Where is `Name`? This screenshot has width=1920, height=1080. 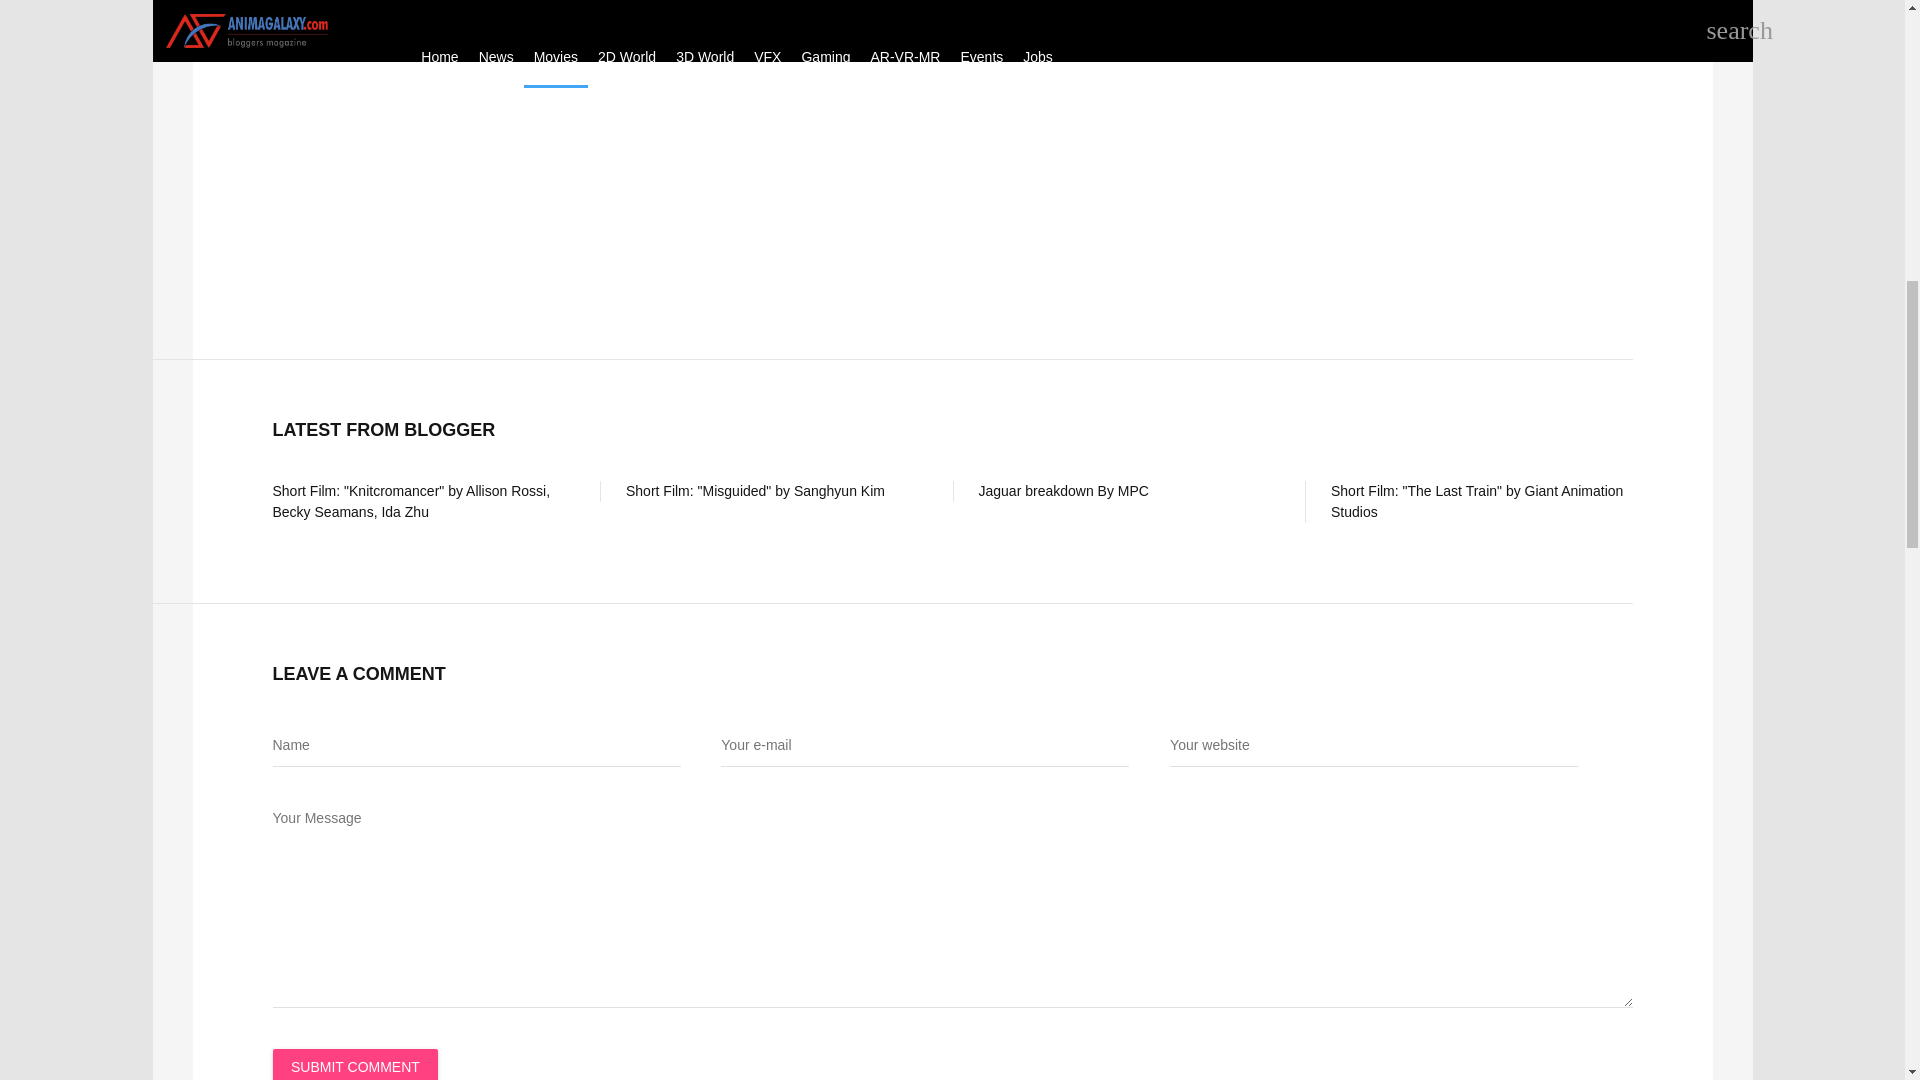 Name is located at coordinates (476, 746).